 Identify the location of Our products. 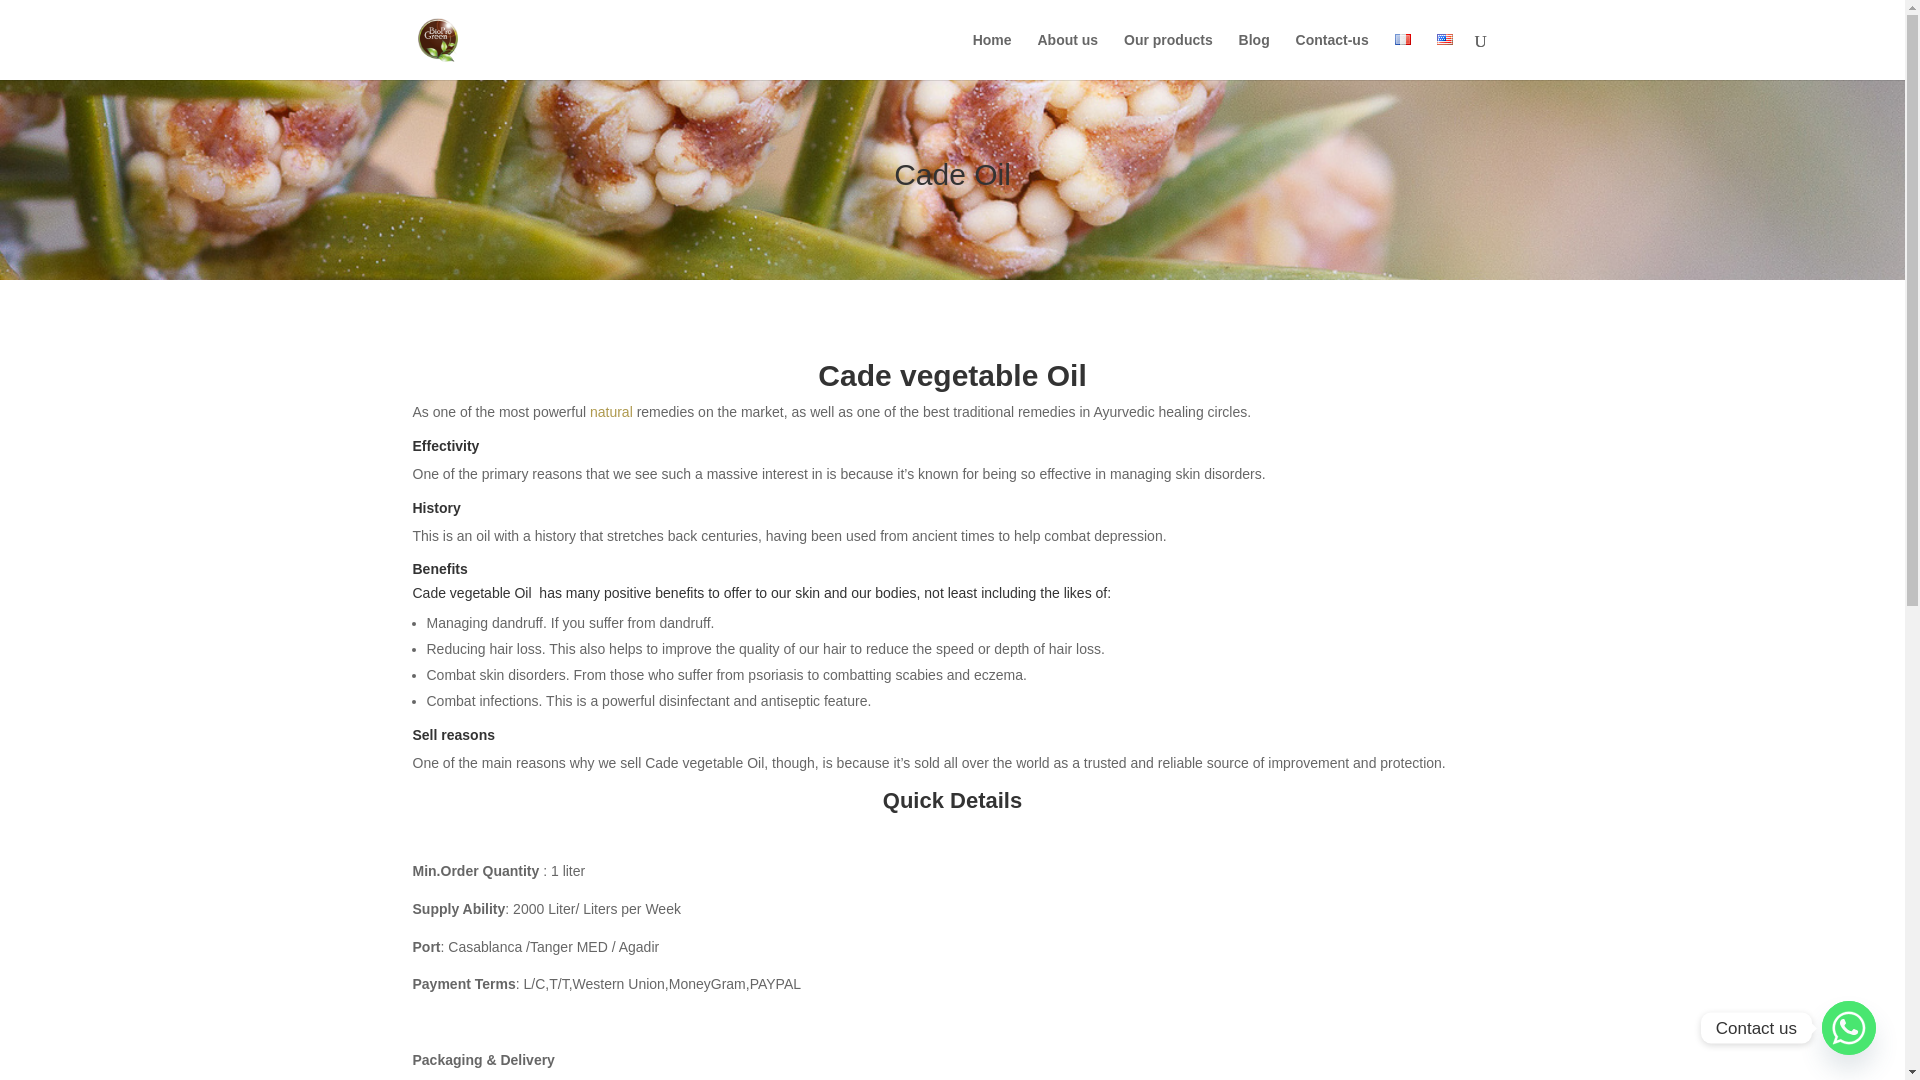
(1168, 56).